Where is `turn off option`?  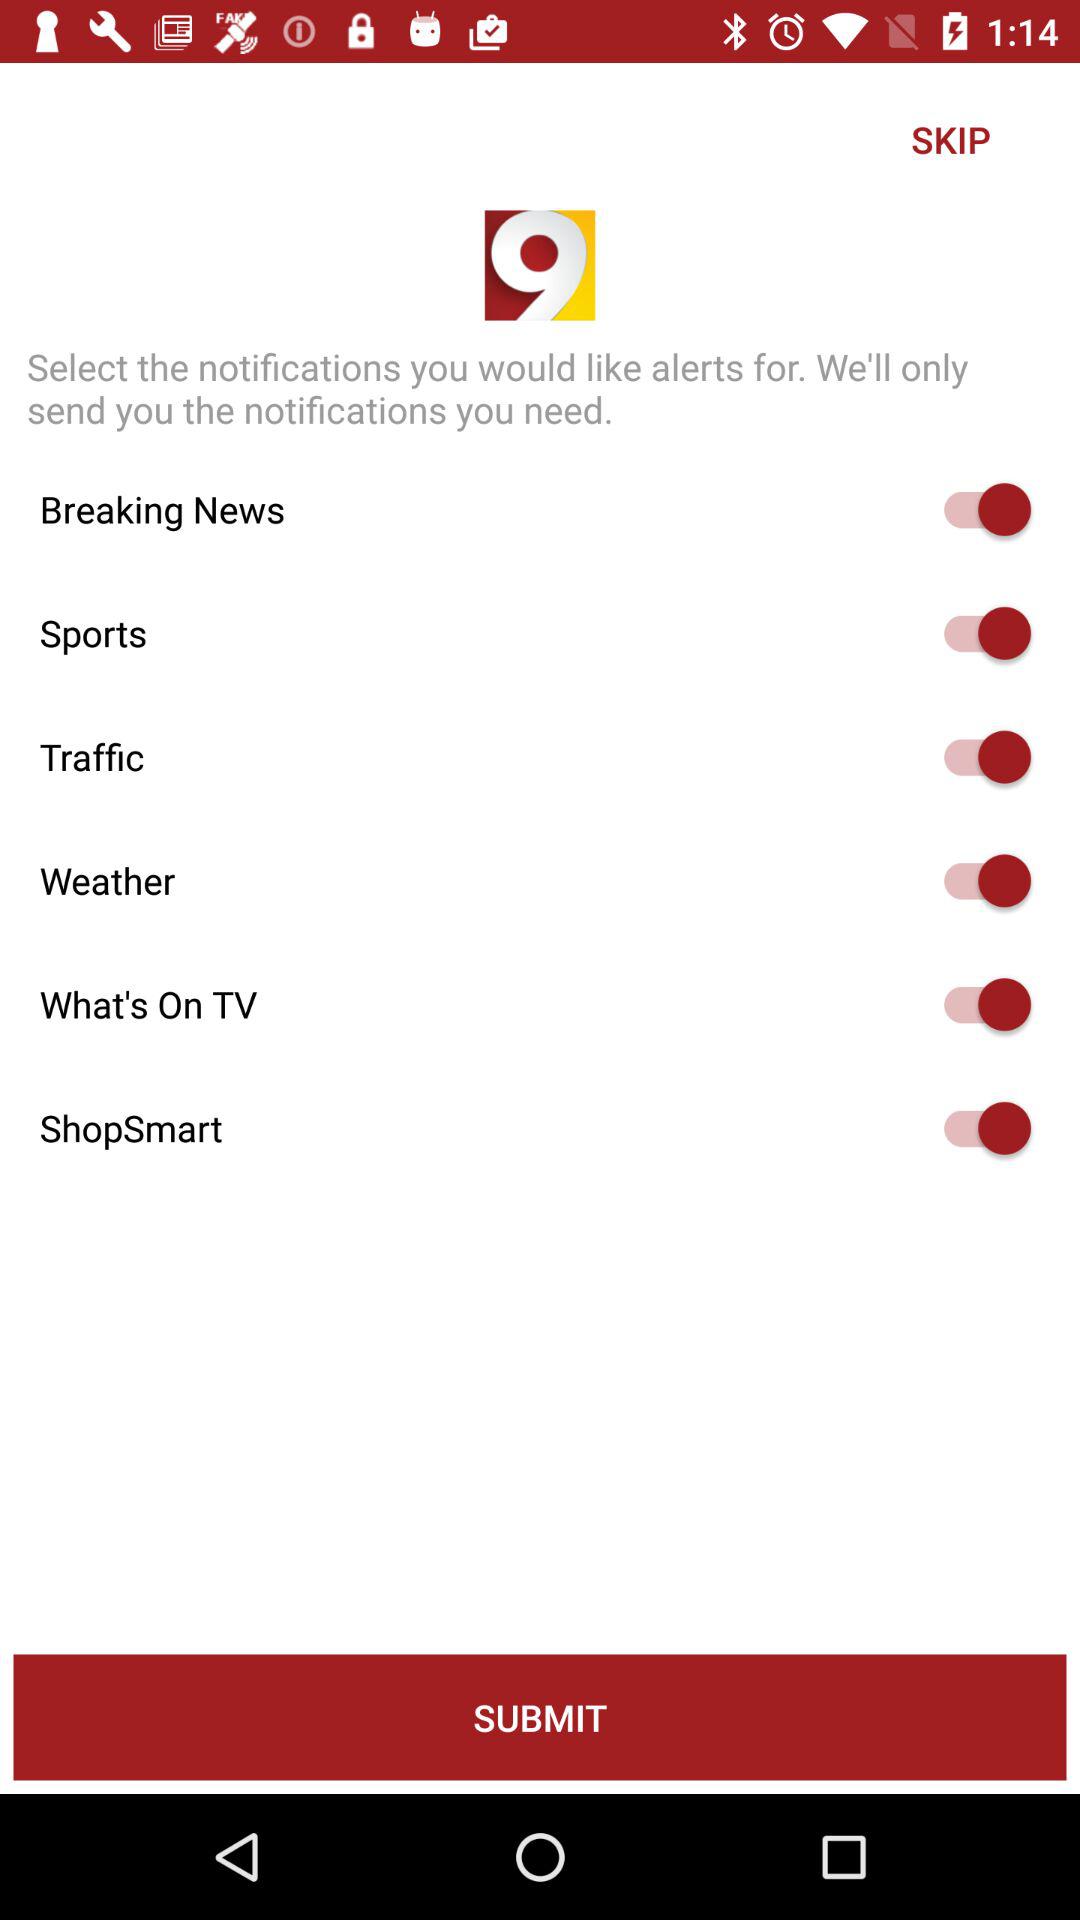
turn off option is located at coordinates (978, 633).